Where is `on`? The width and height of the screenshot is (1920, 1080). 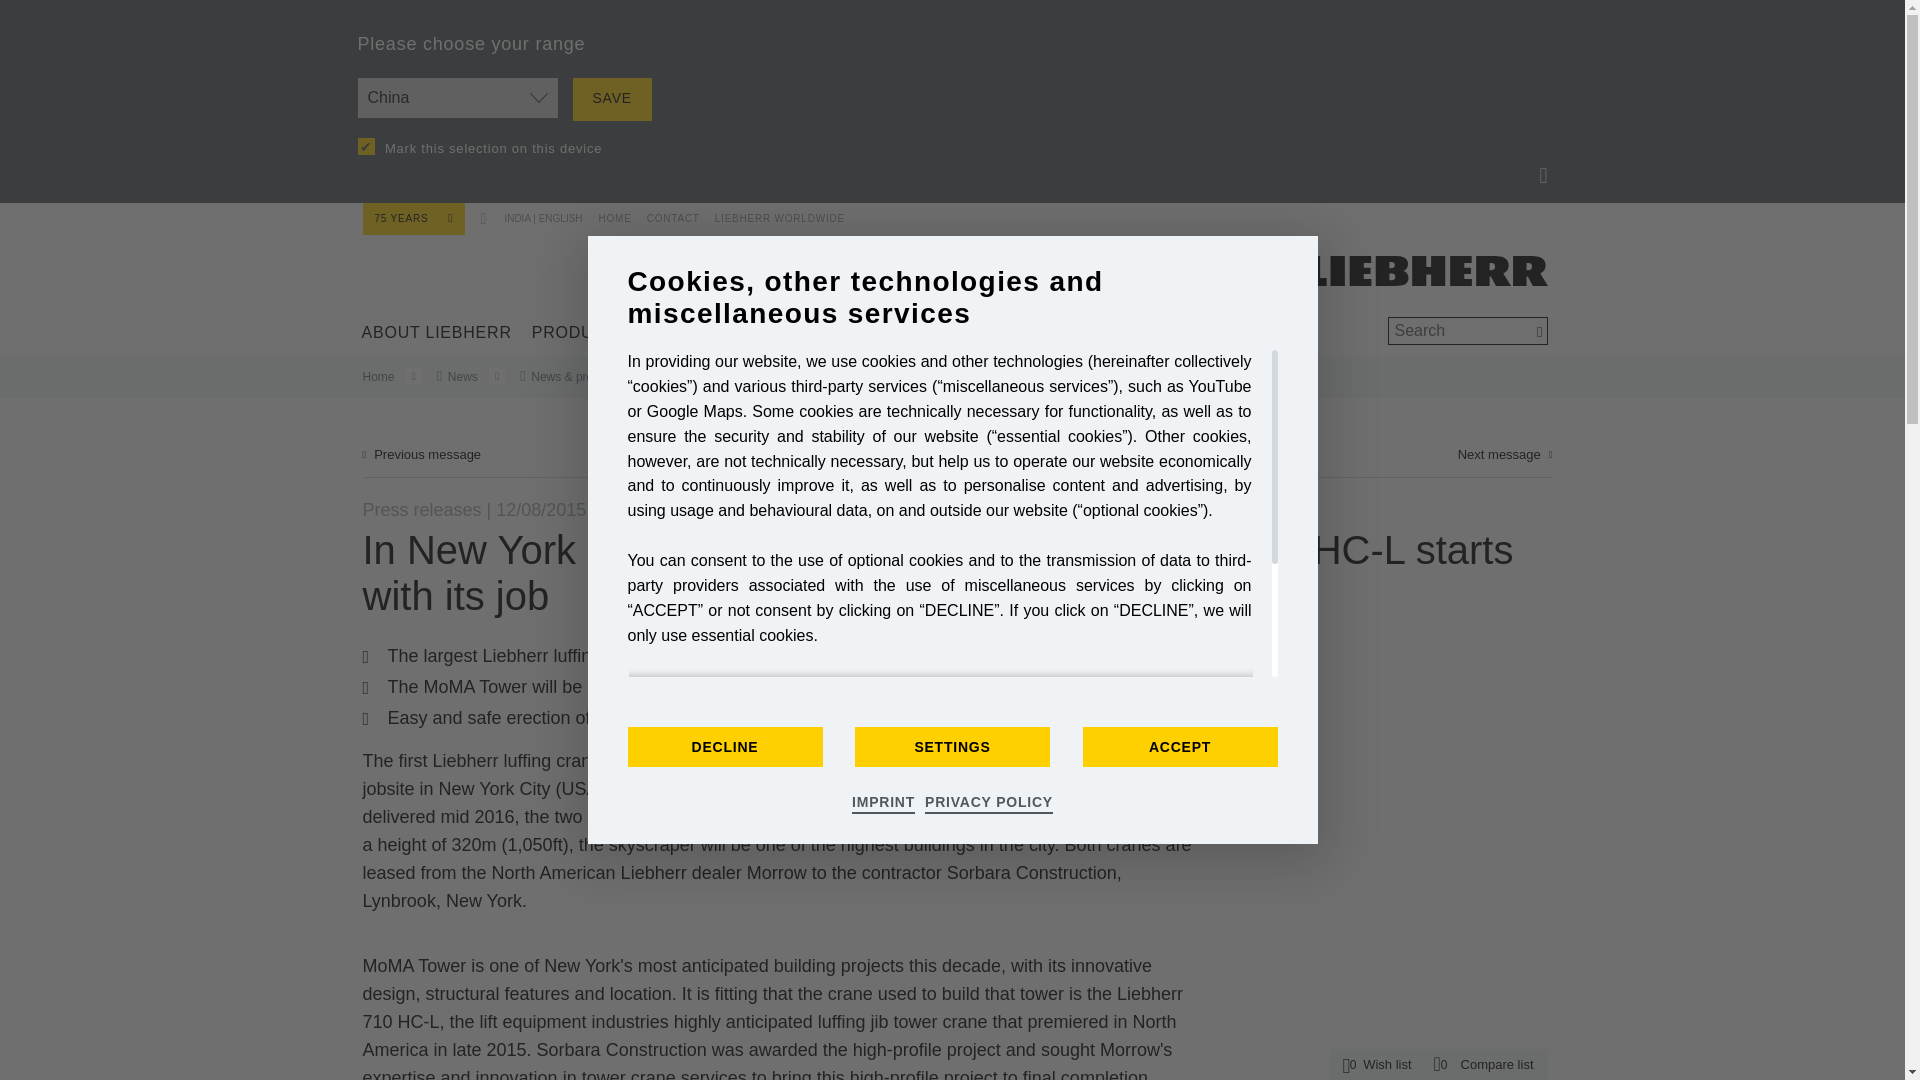 on is located at coordinates (366, 146).